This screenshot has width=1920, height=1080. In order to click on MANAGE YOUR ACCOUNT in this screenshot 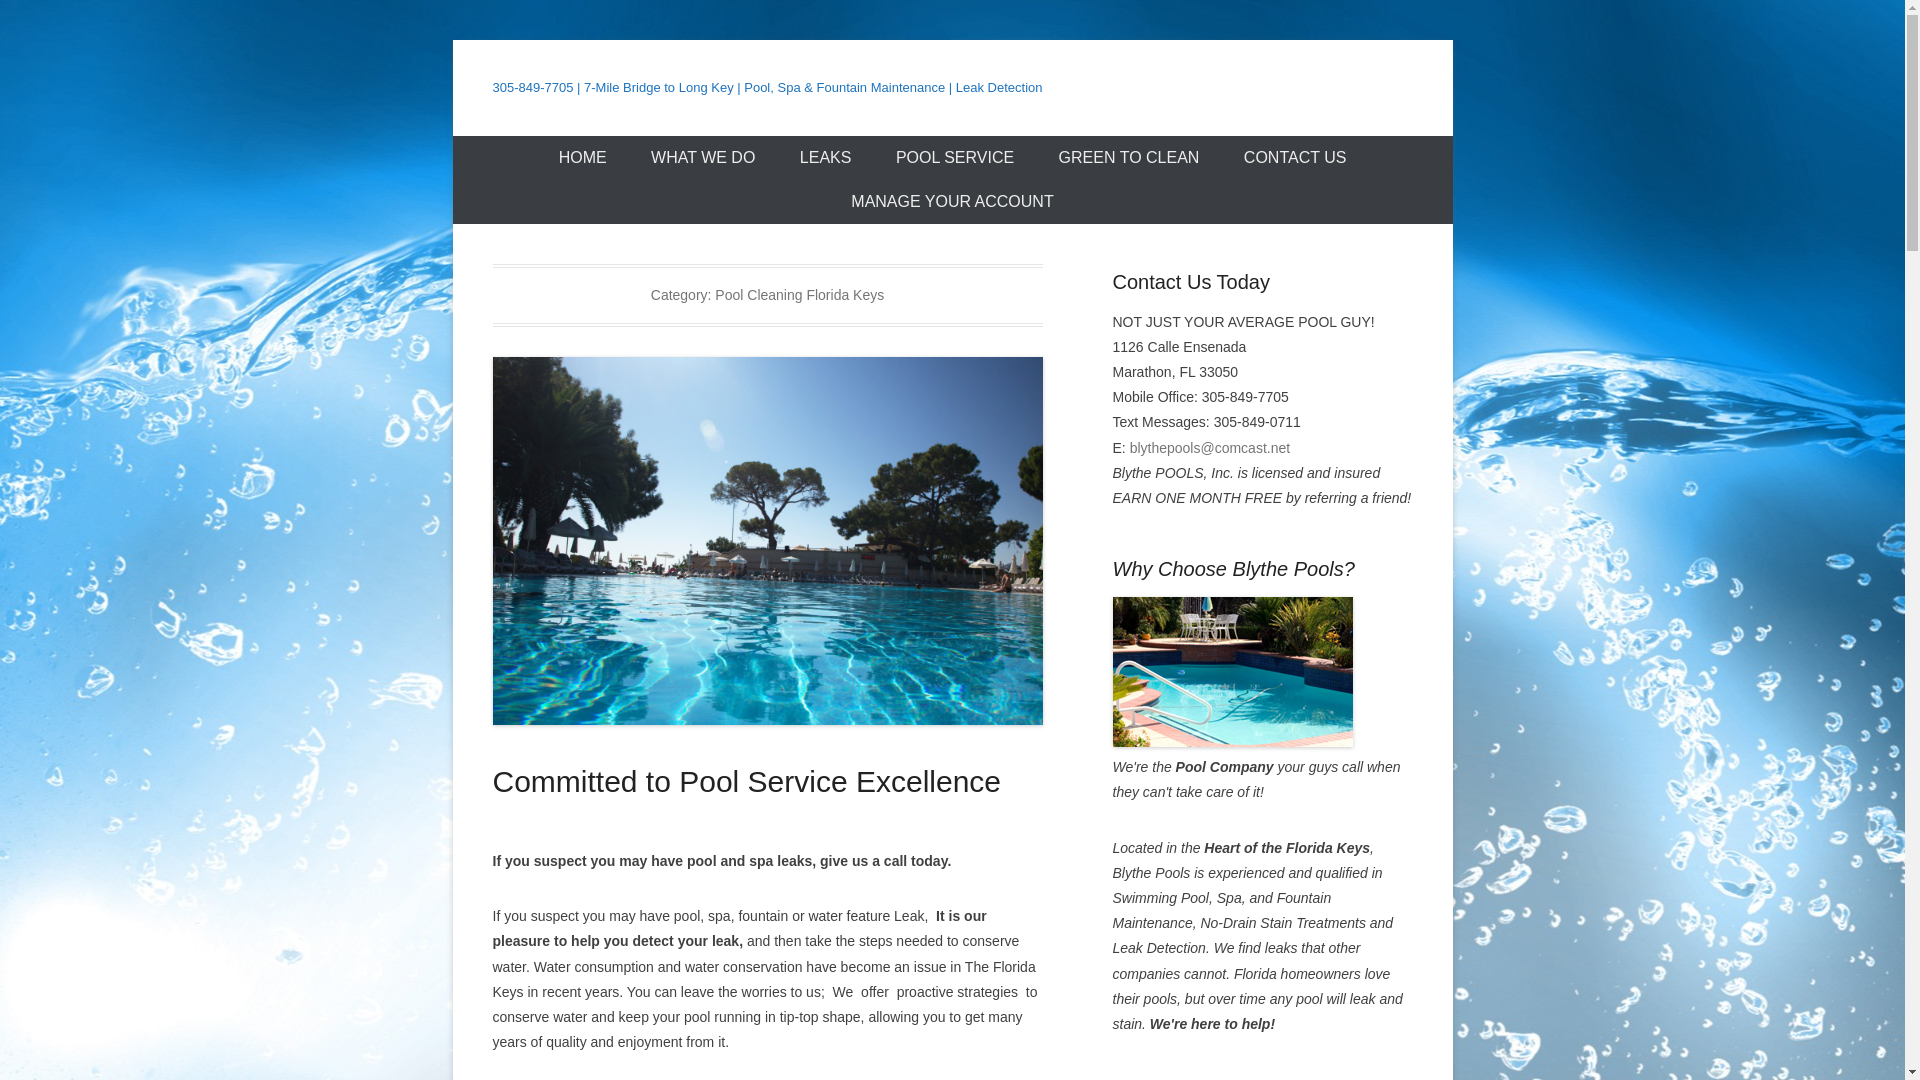, I will do `click(952, 202)`.